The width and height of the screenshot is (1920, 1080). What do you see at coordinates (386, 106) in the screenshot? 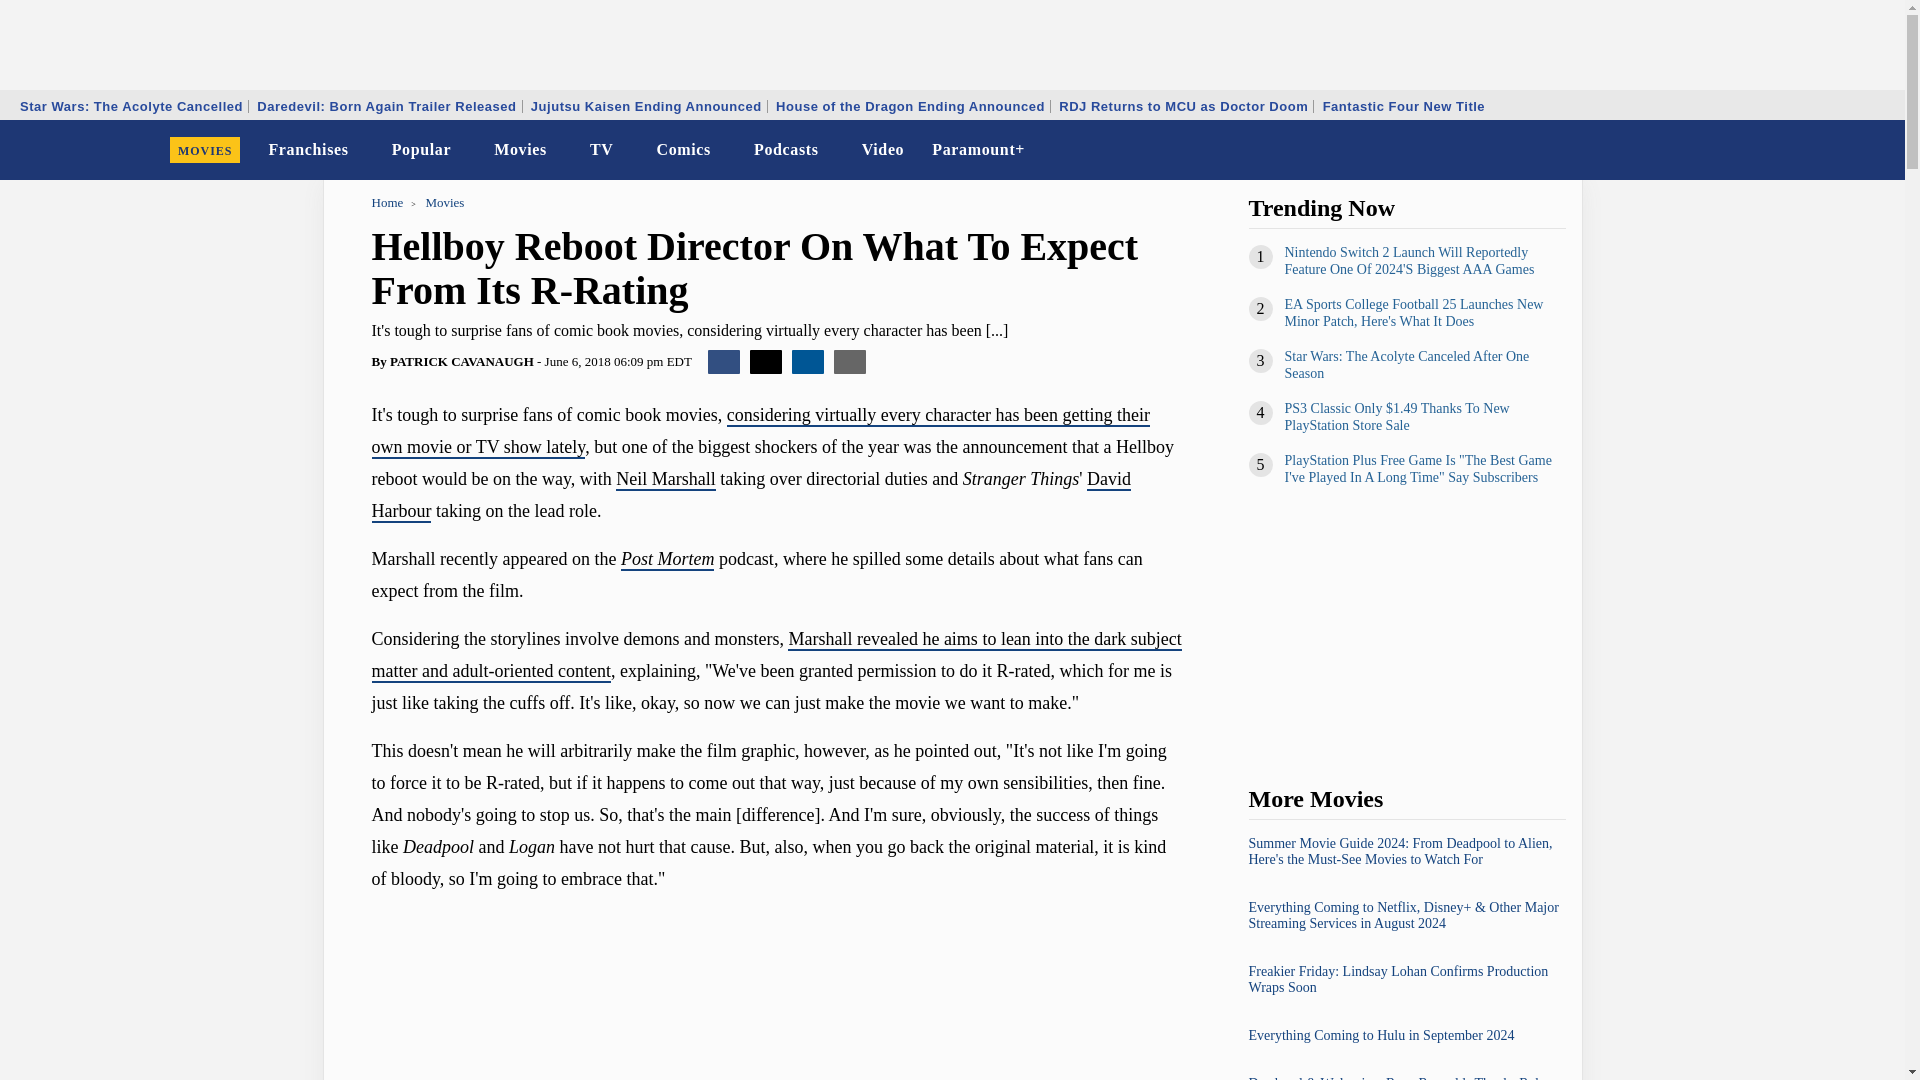
I see `Daredevil: Born Again Trailer Released` at bounding box center [386, 106].